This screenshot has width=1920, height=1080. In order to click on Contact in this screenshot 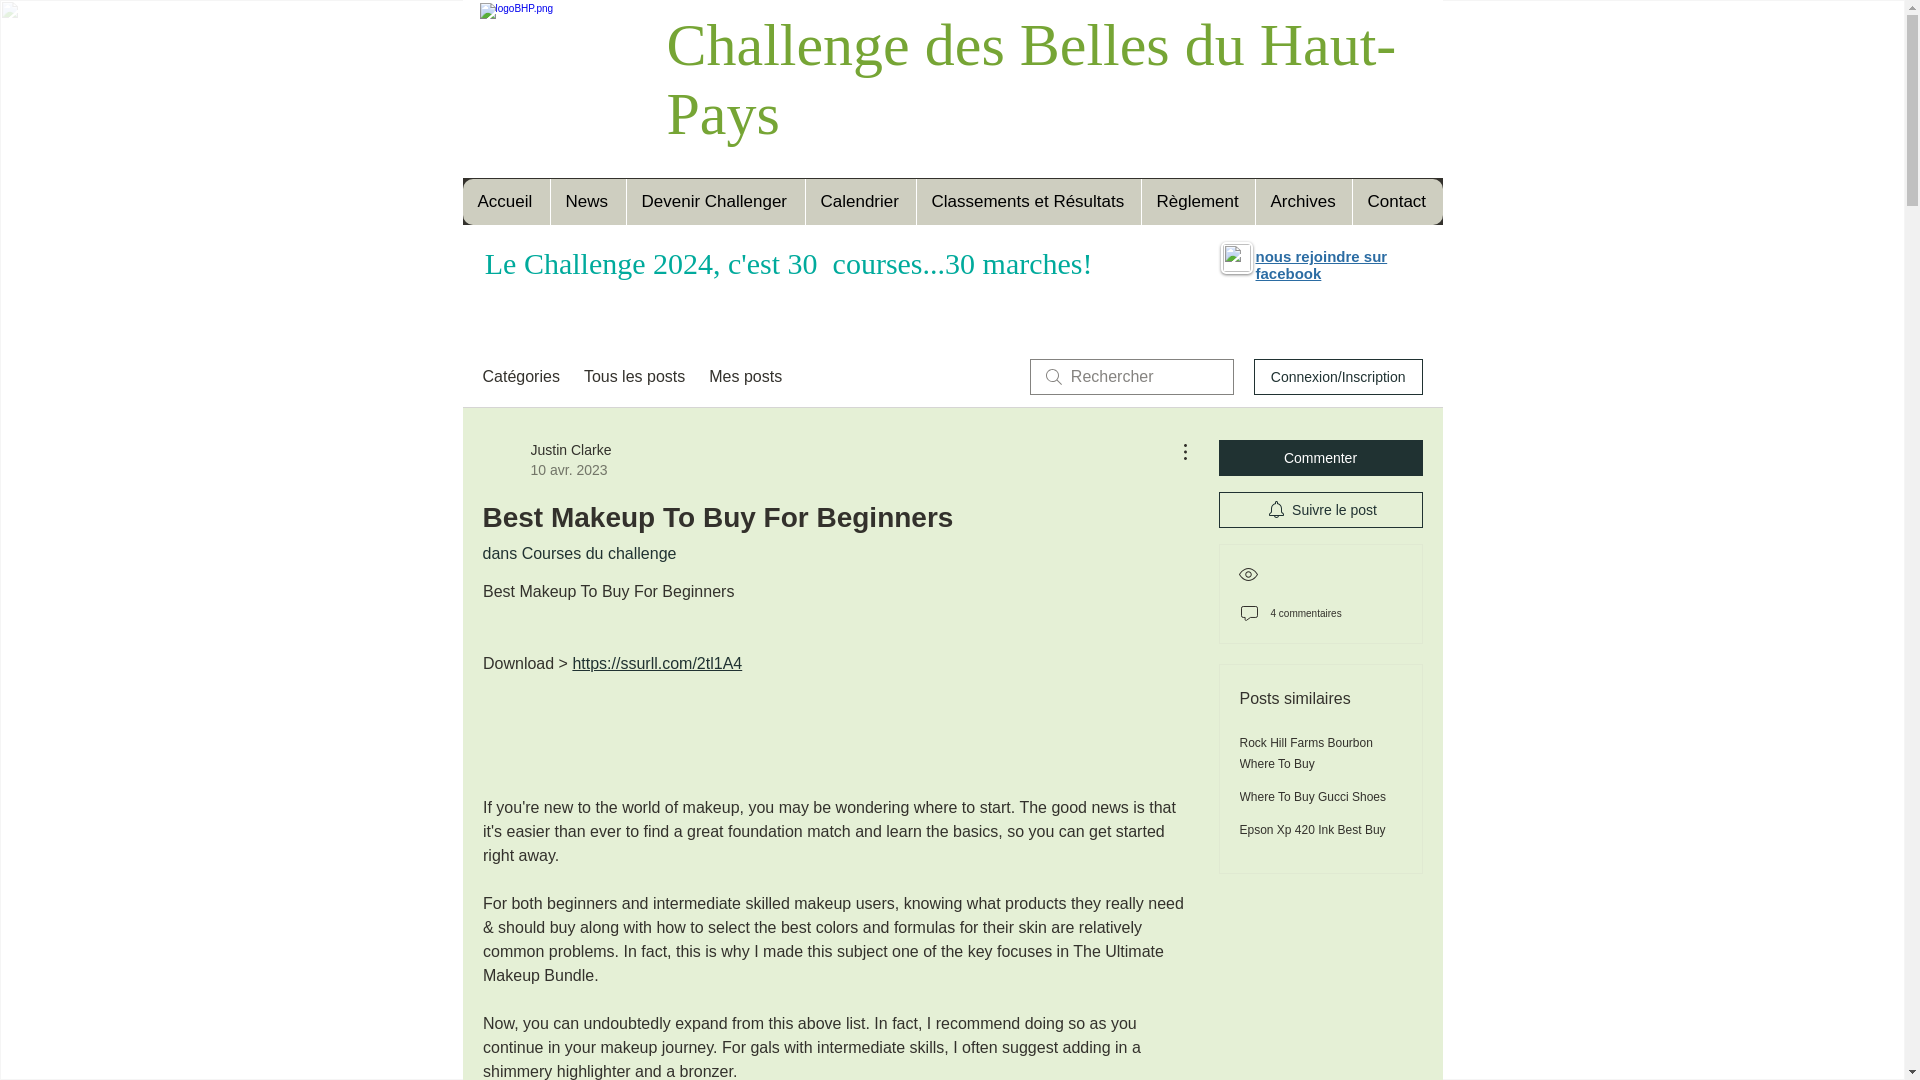, I will do `click(1397, 202)`.